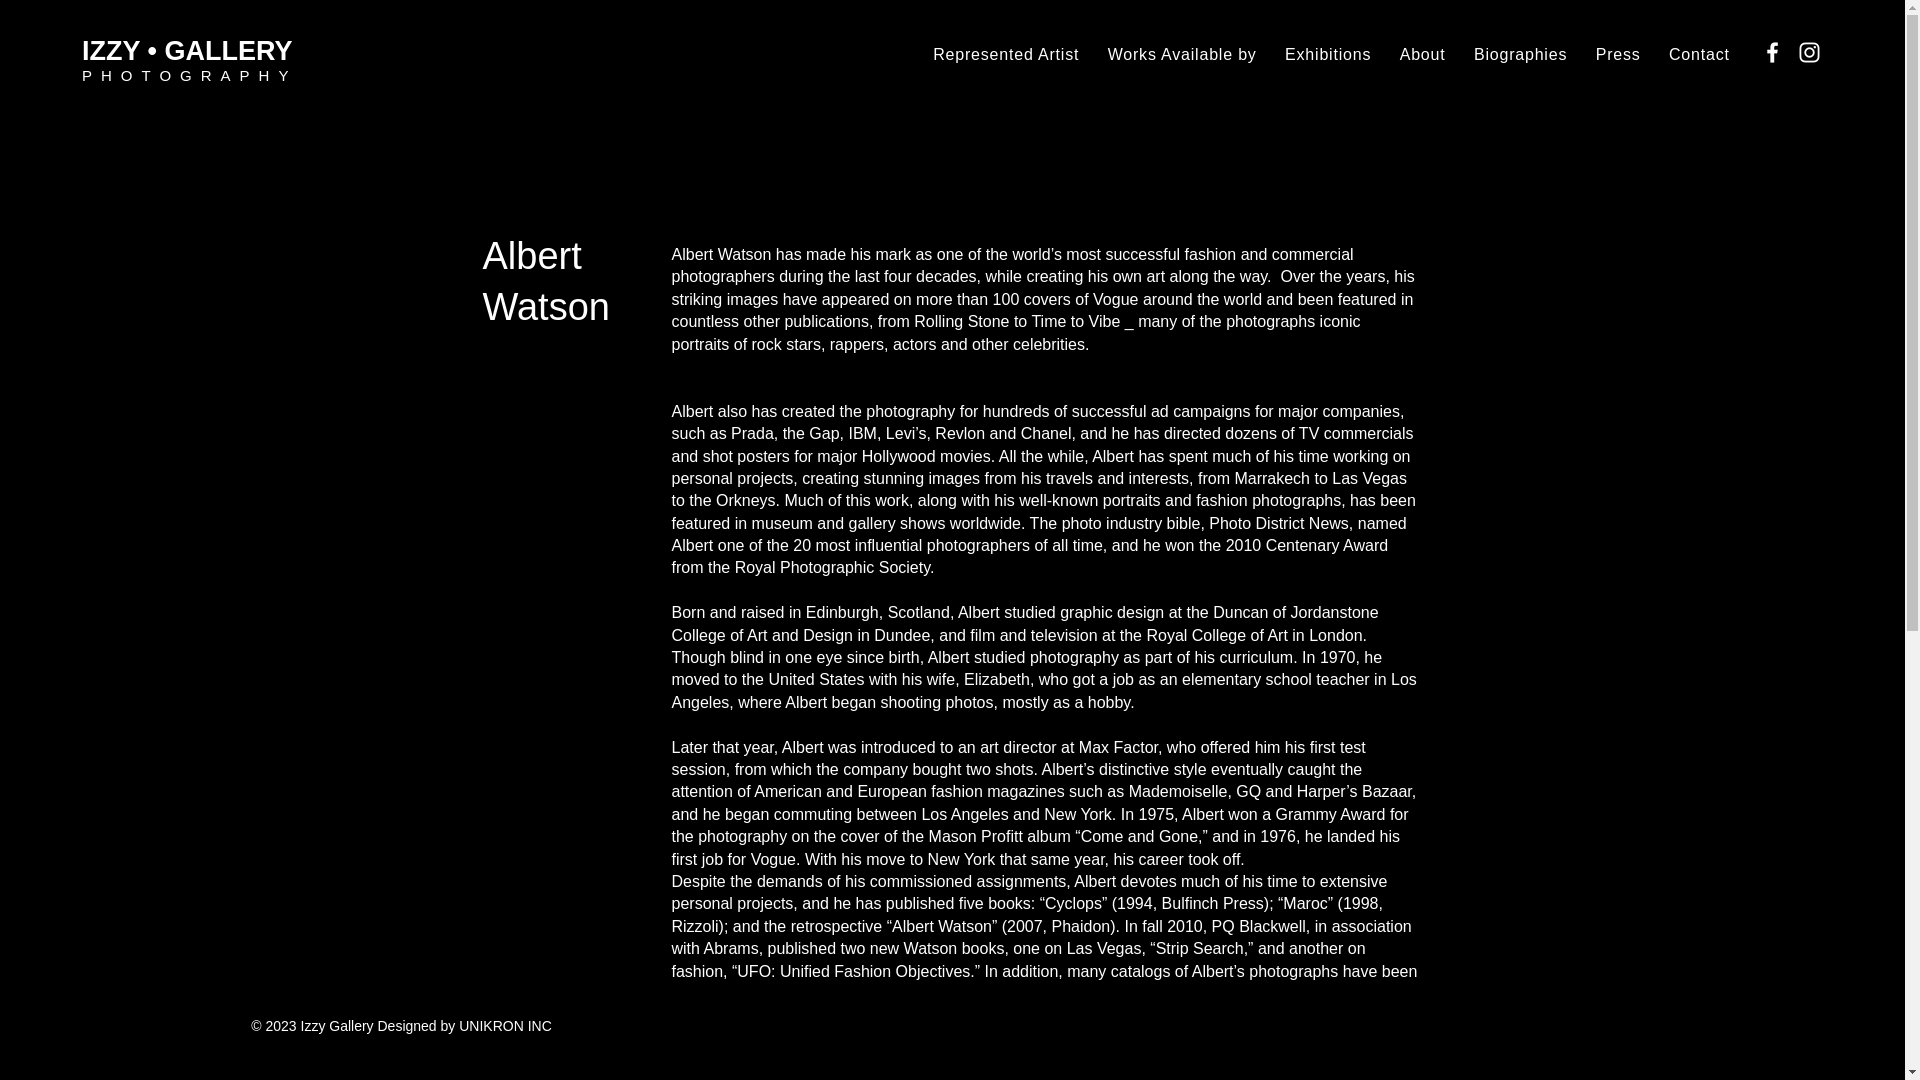 The image size is (1920, 1080). I want to click on UNIKRON INC, so click(505, 1026).